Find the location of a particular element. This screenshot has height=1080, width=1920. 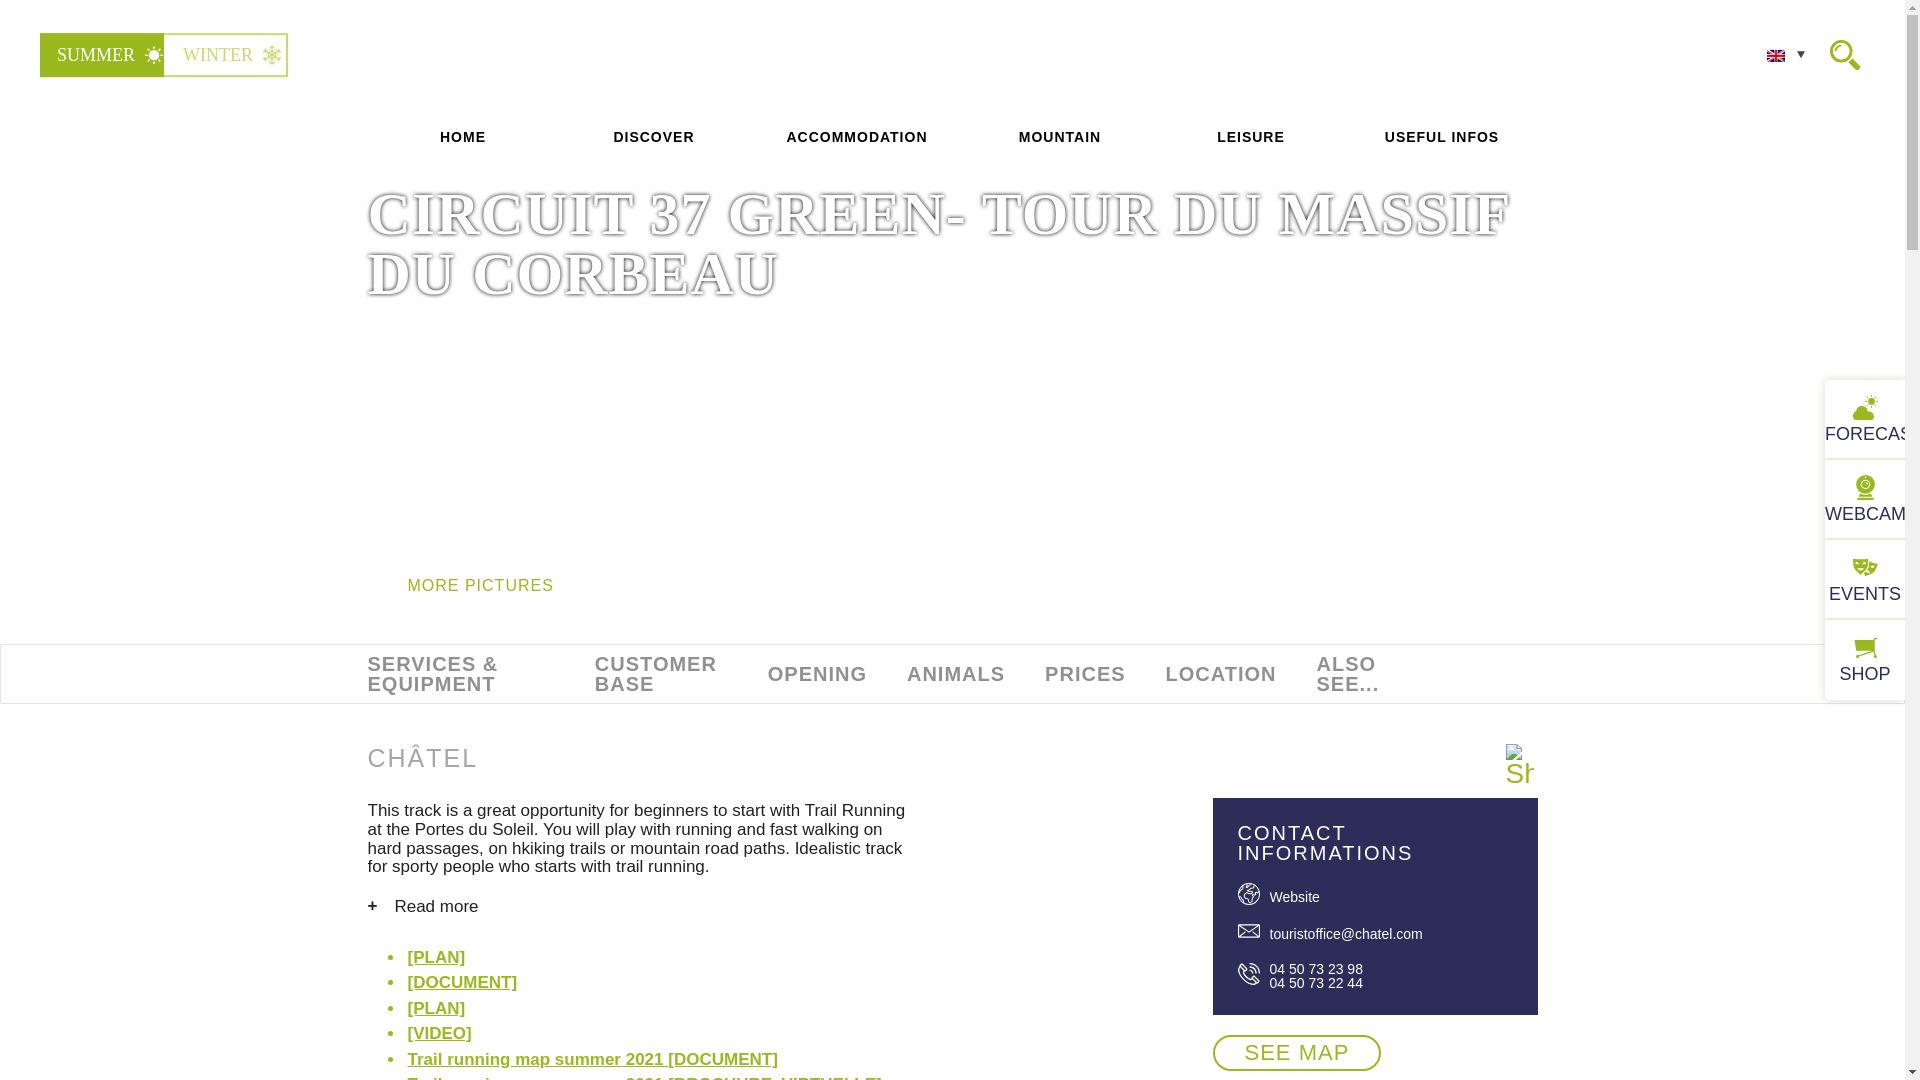

USEFUL INFOS is located at coordinates (1441, 137).